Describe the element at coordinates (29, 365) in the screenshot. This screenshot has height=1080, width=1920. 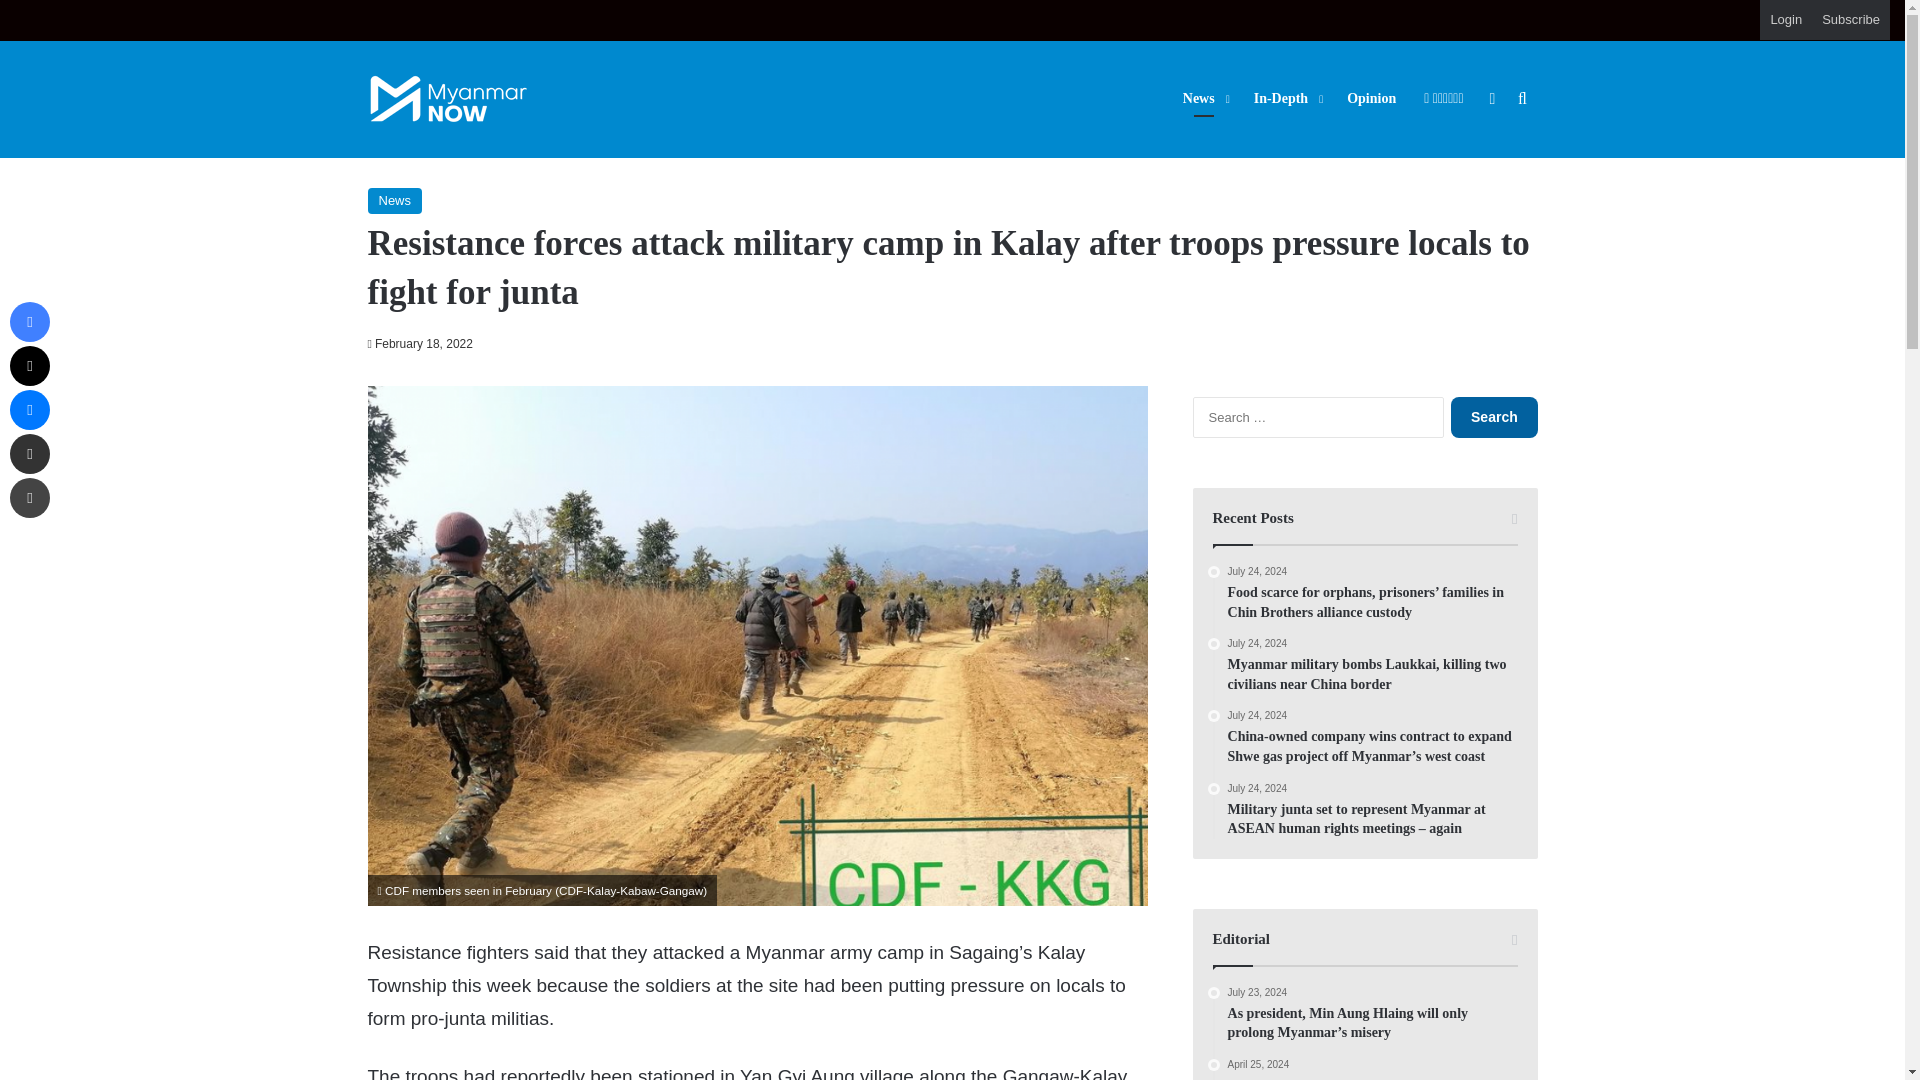
I see `X` at that location.